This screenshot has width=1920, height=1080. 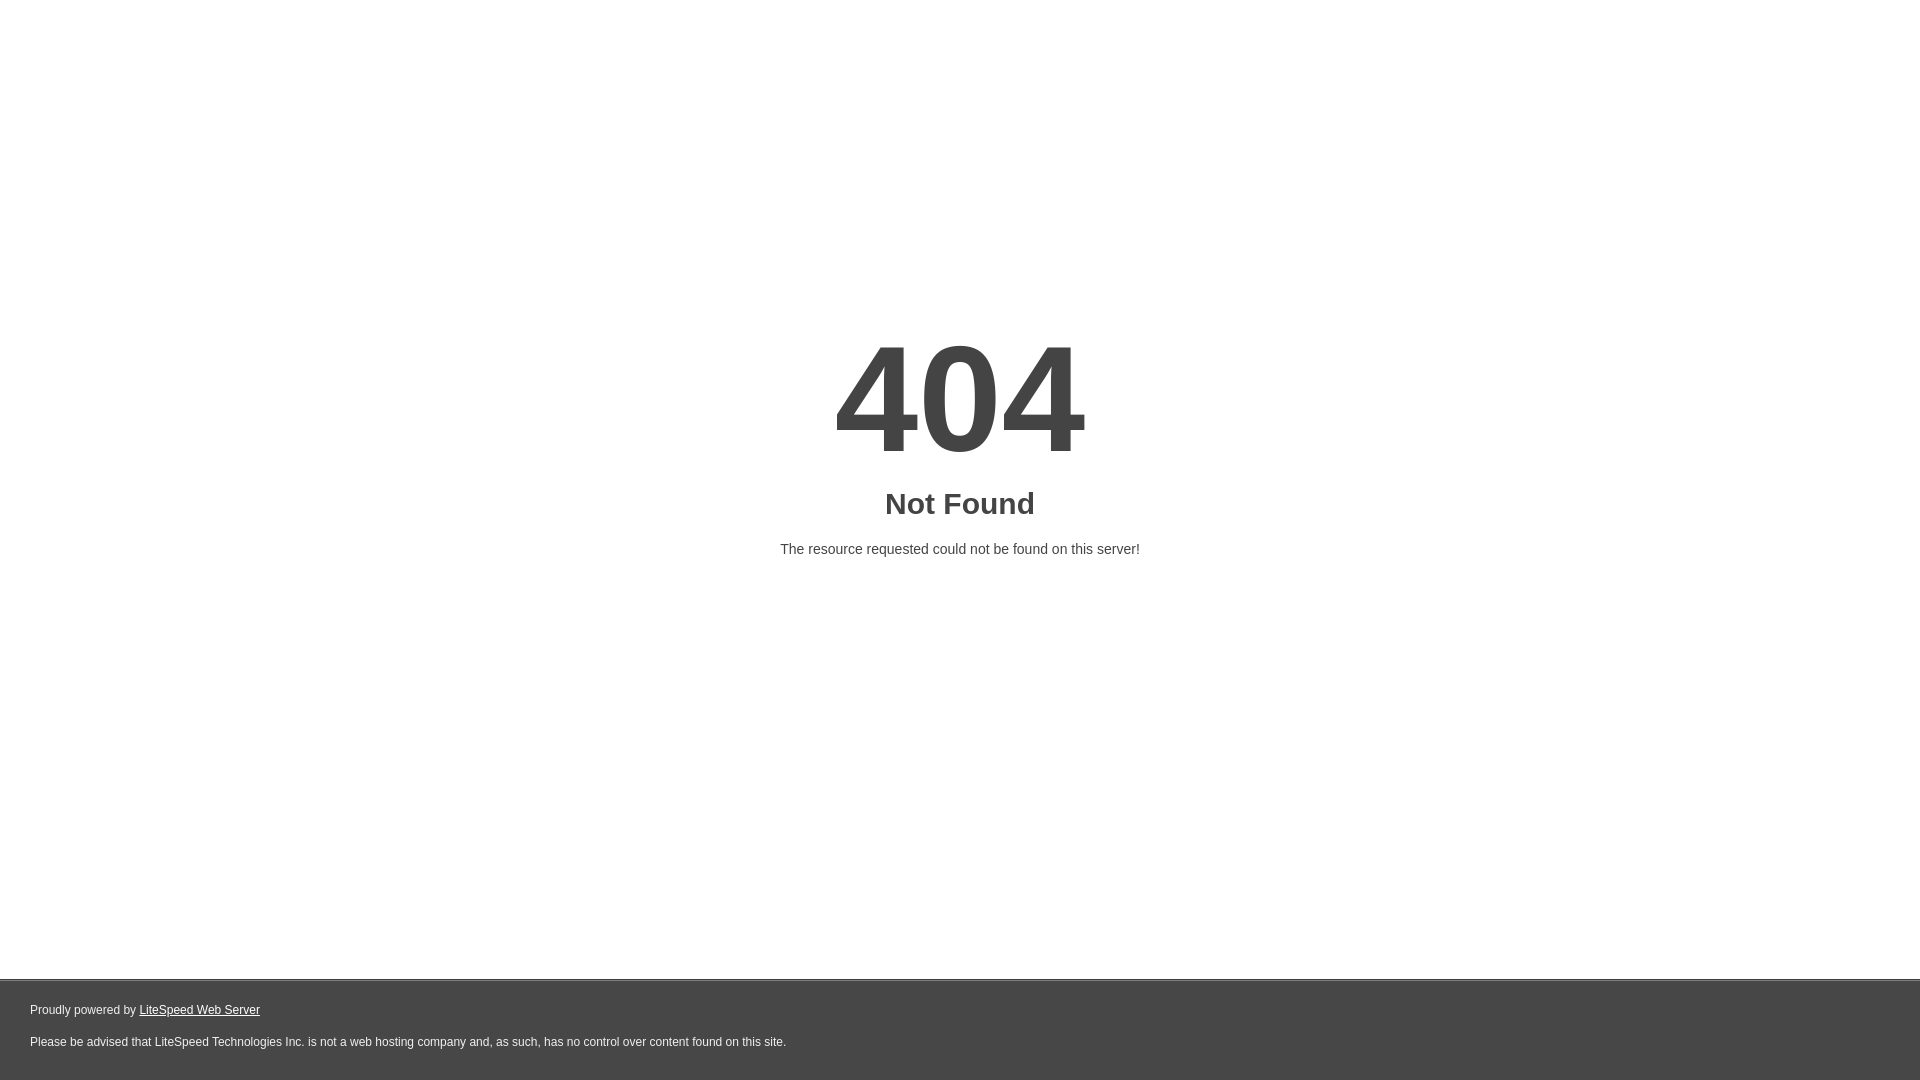 I want to click on LiteSpeed Web Server, so click(x=200, y=1010).